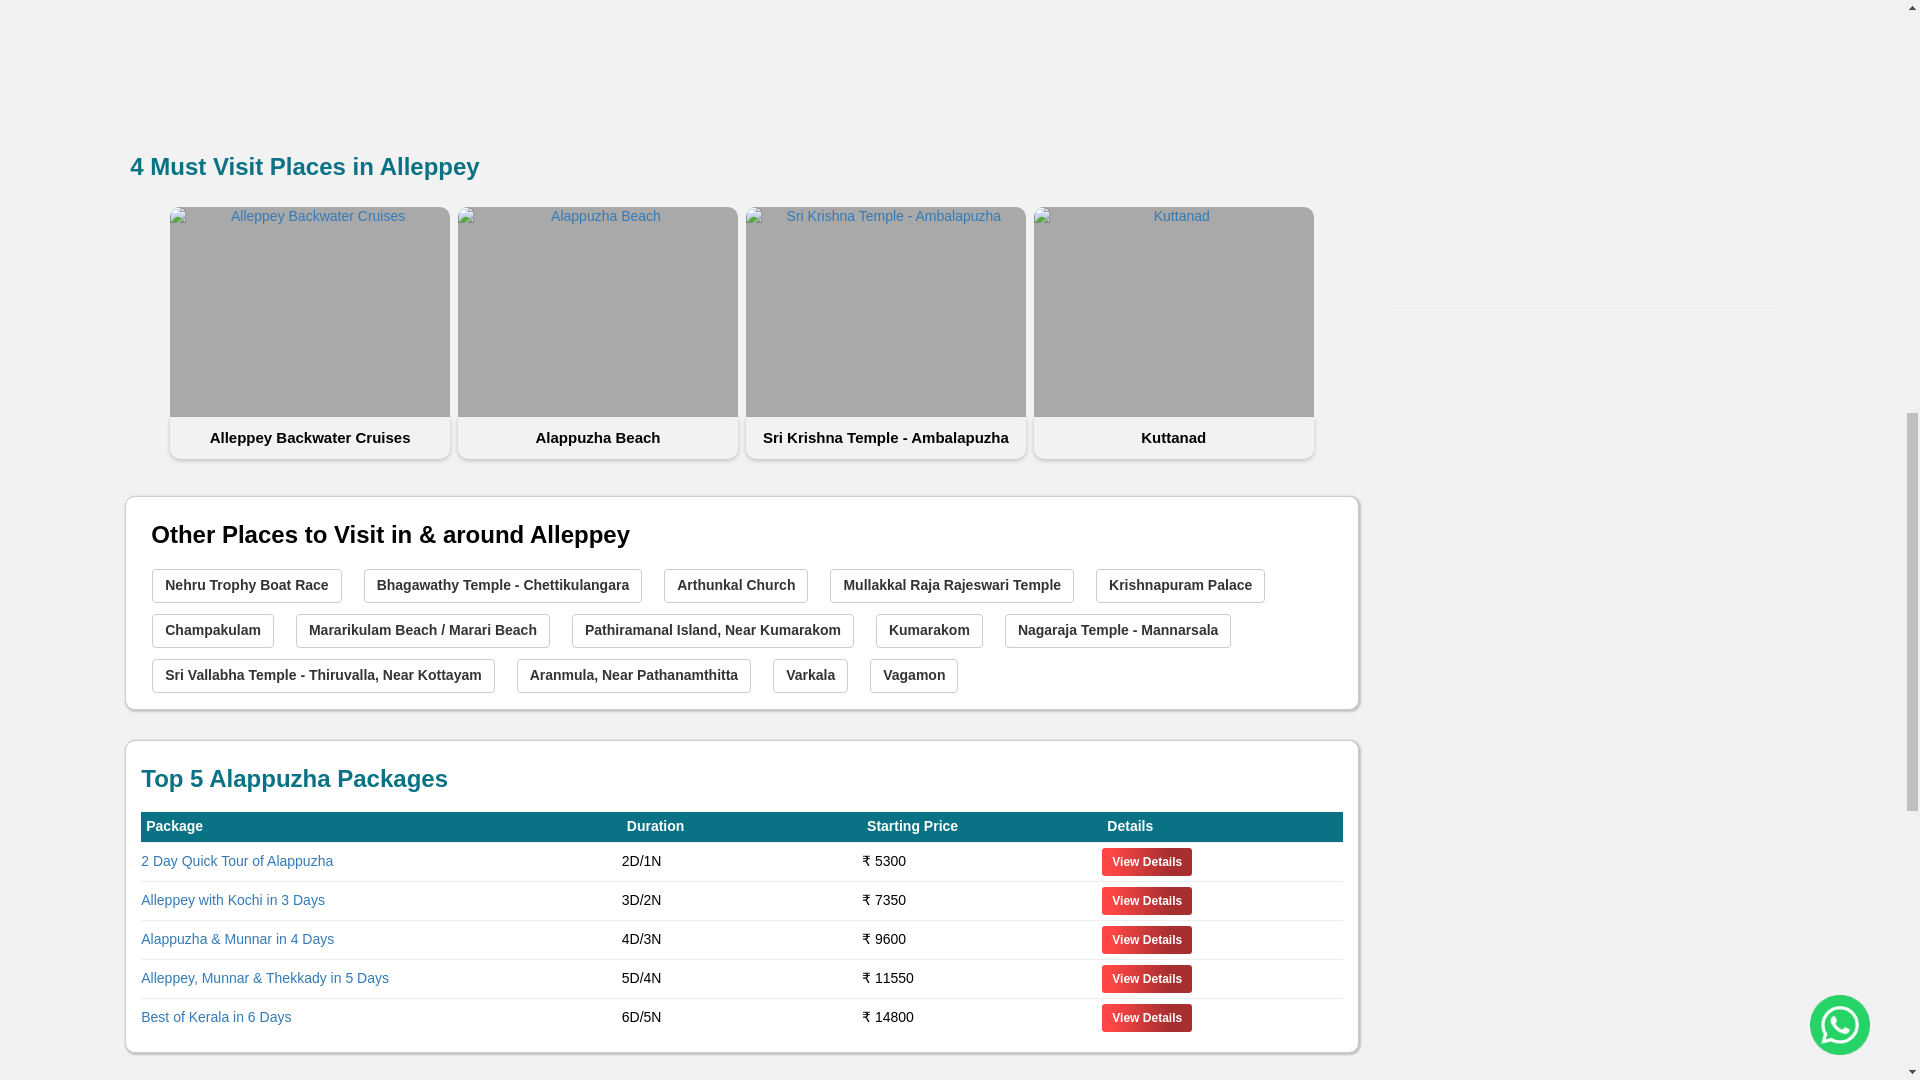 The height and width of the screenshot is (1080, 1920). Describe the element at coordinates (736, 586) in the screenshot. I see `Arthunkal Church` at that location.